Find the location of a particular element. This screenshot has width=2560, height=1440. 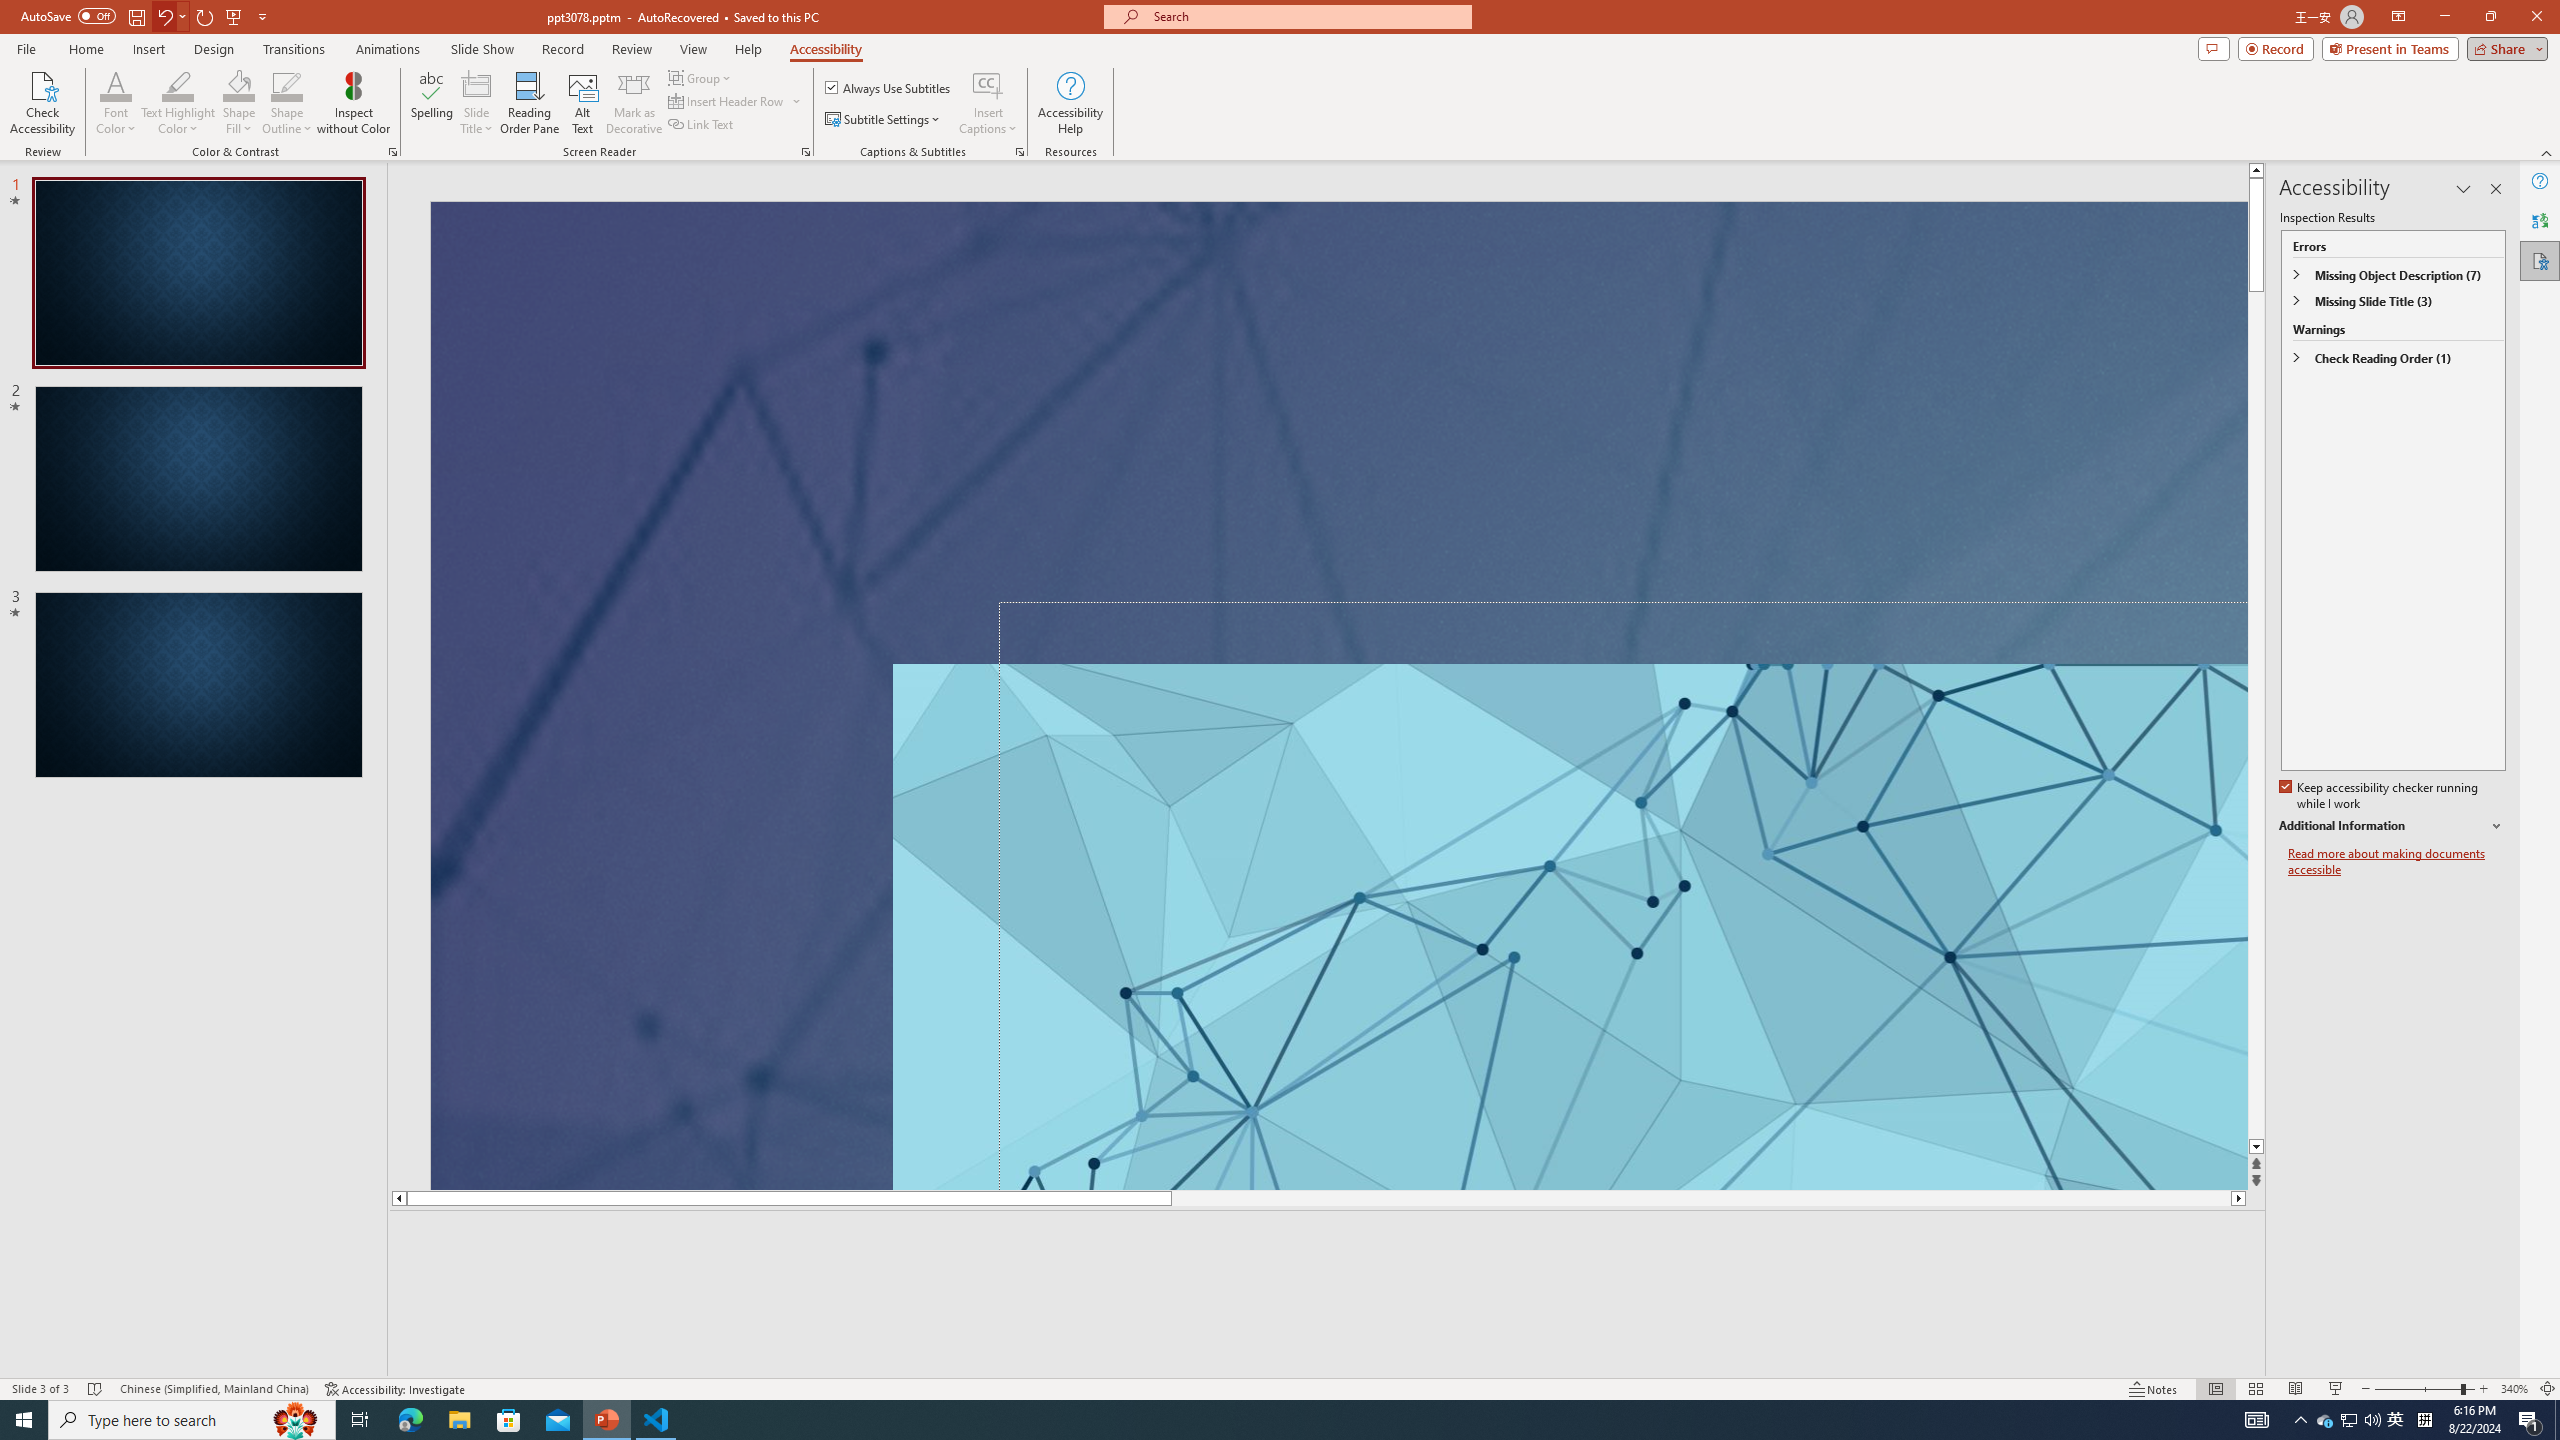

Link Text is located at coordinates (702, 124).